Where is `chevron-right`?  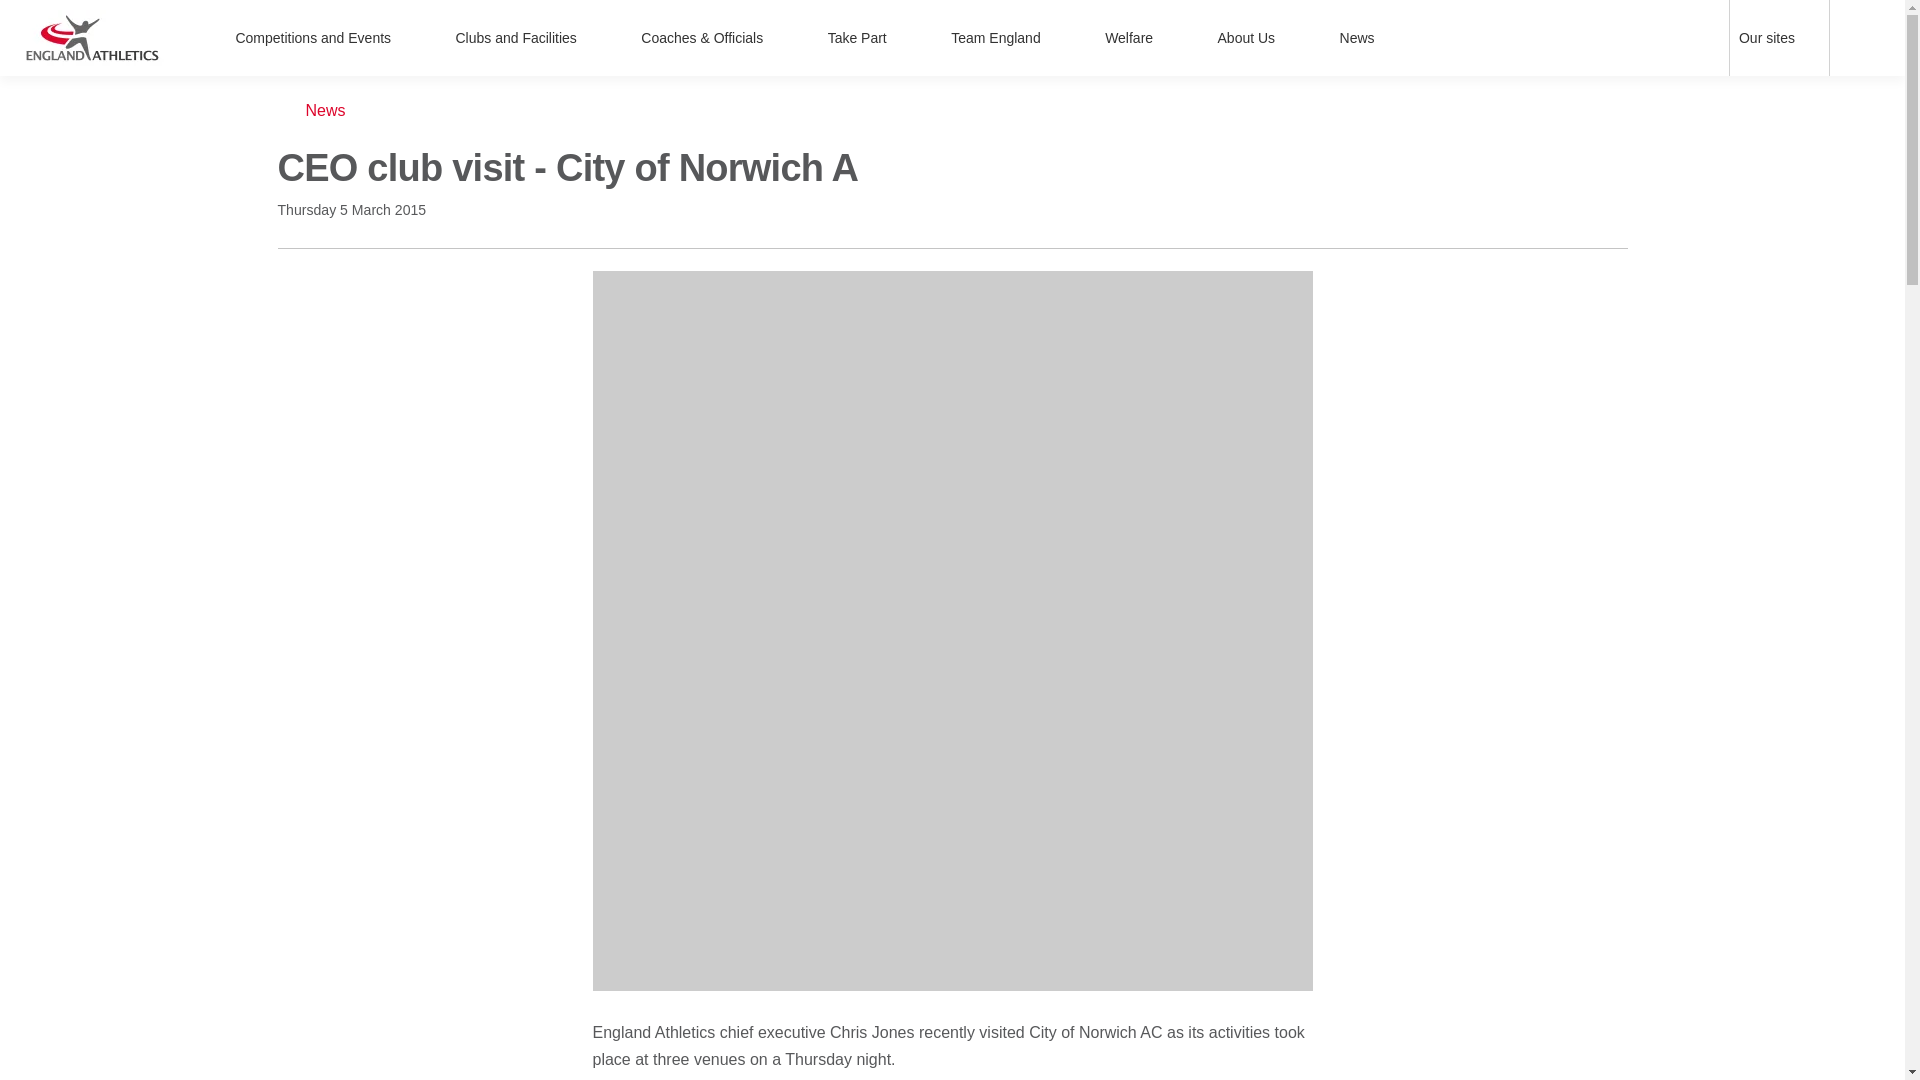 chevron-right is located at coordinates (780, 38).